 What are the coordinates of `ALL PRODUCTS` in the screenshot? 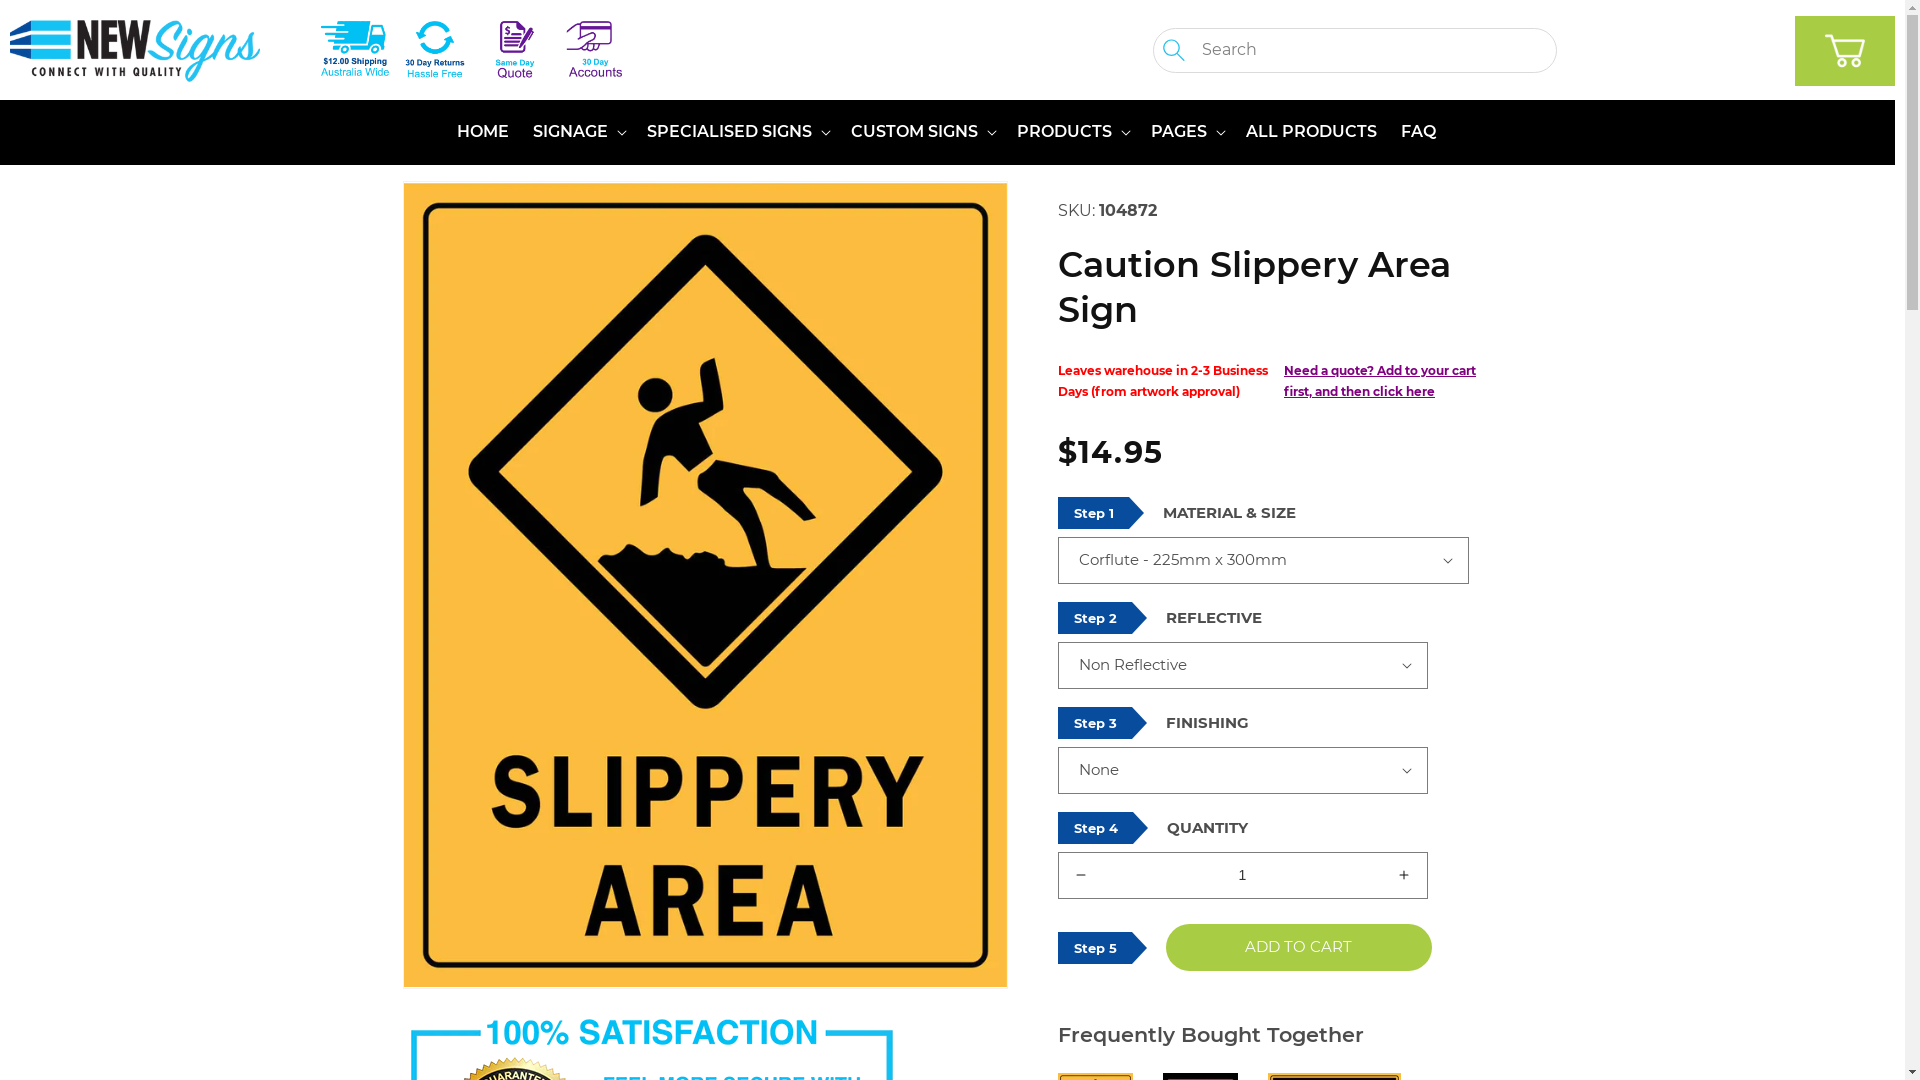 It's located at (1312, 132).